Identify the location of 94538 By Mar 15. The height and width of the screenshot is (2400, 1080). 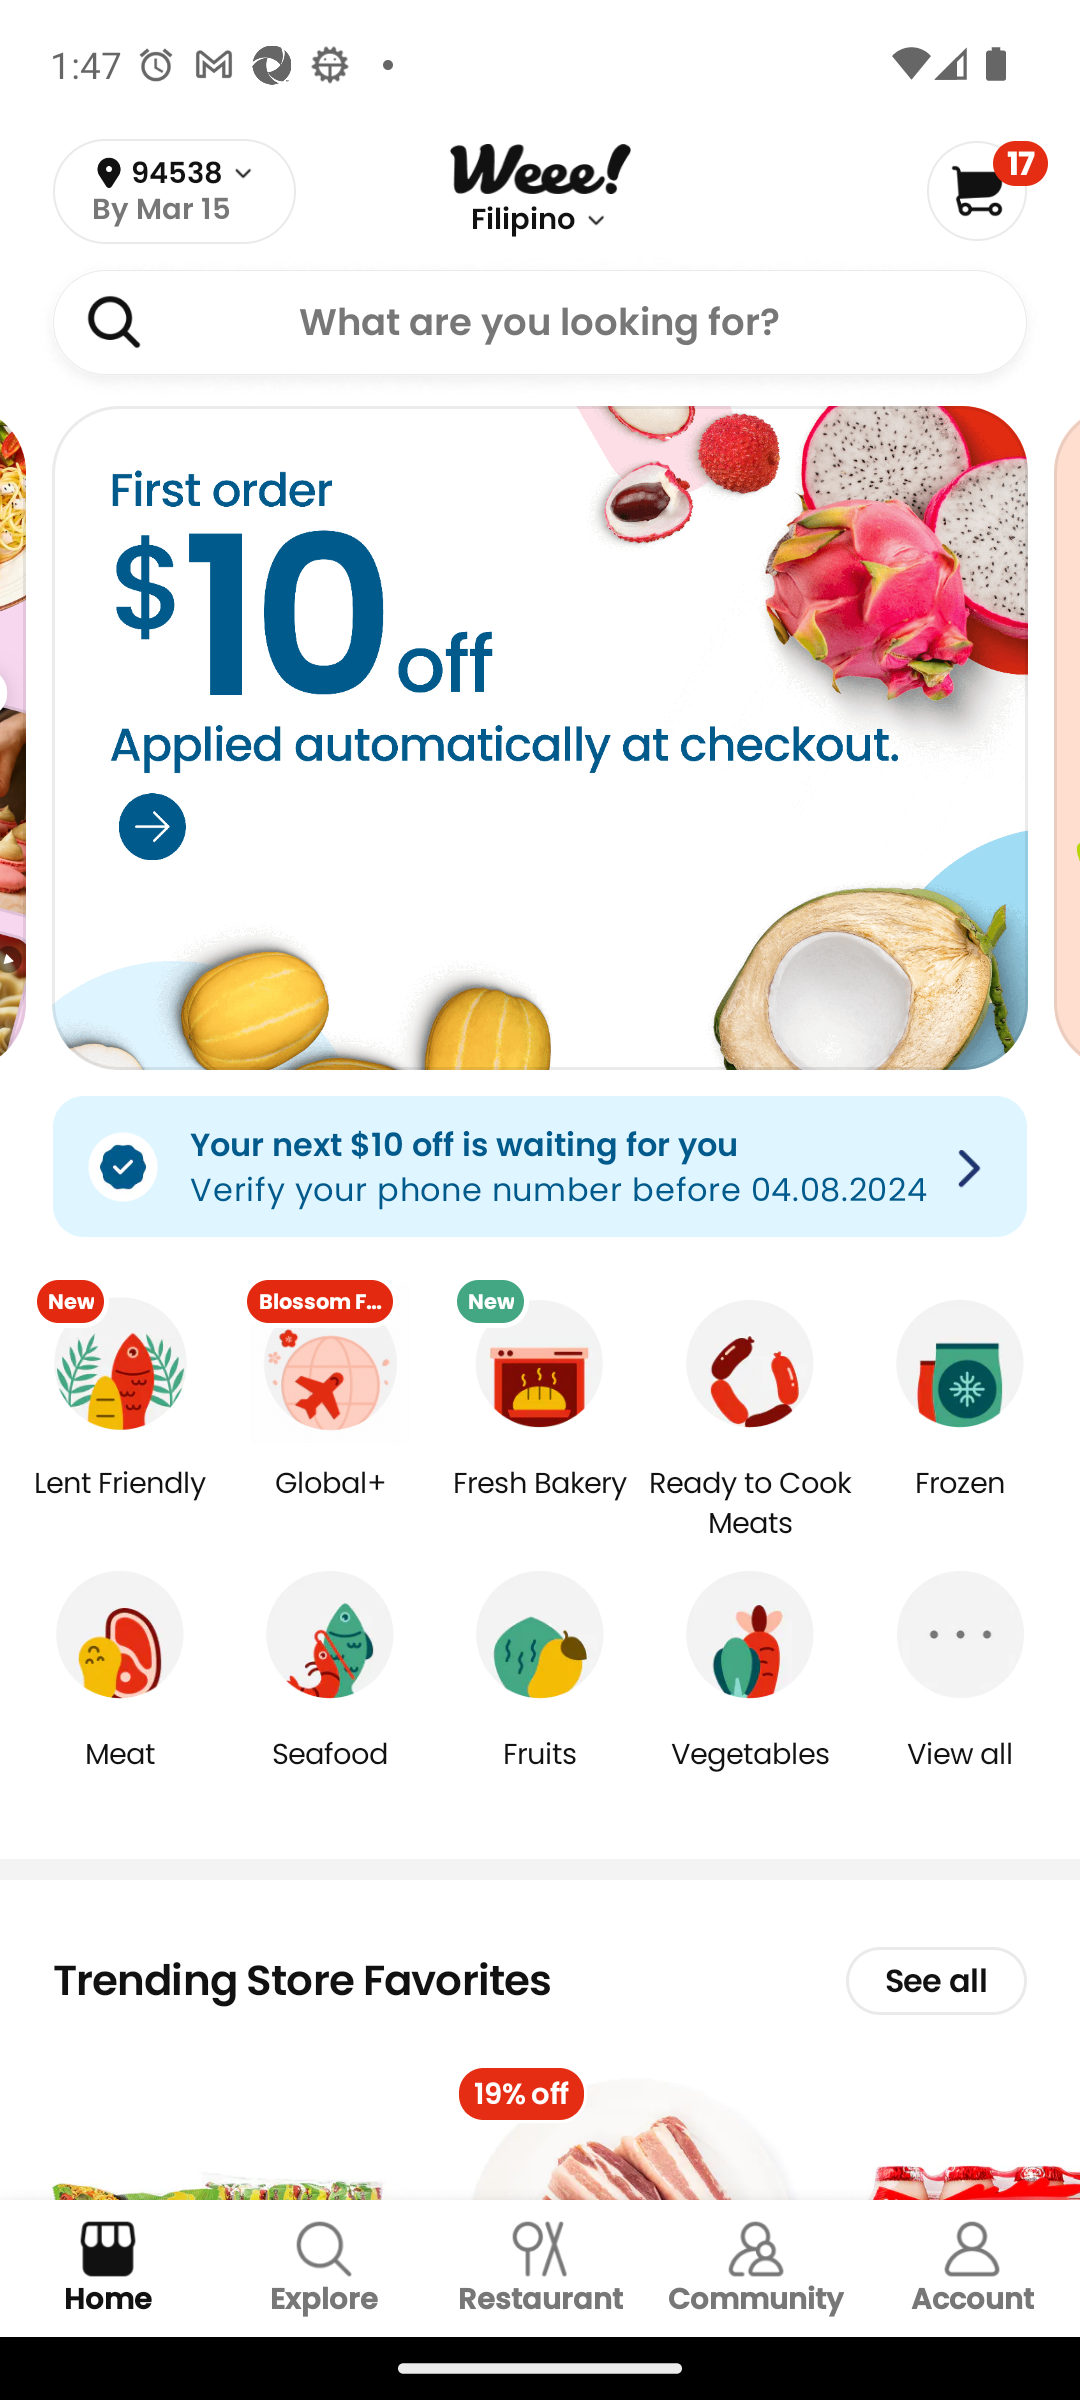
(174, 192).